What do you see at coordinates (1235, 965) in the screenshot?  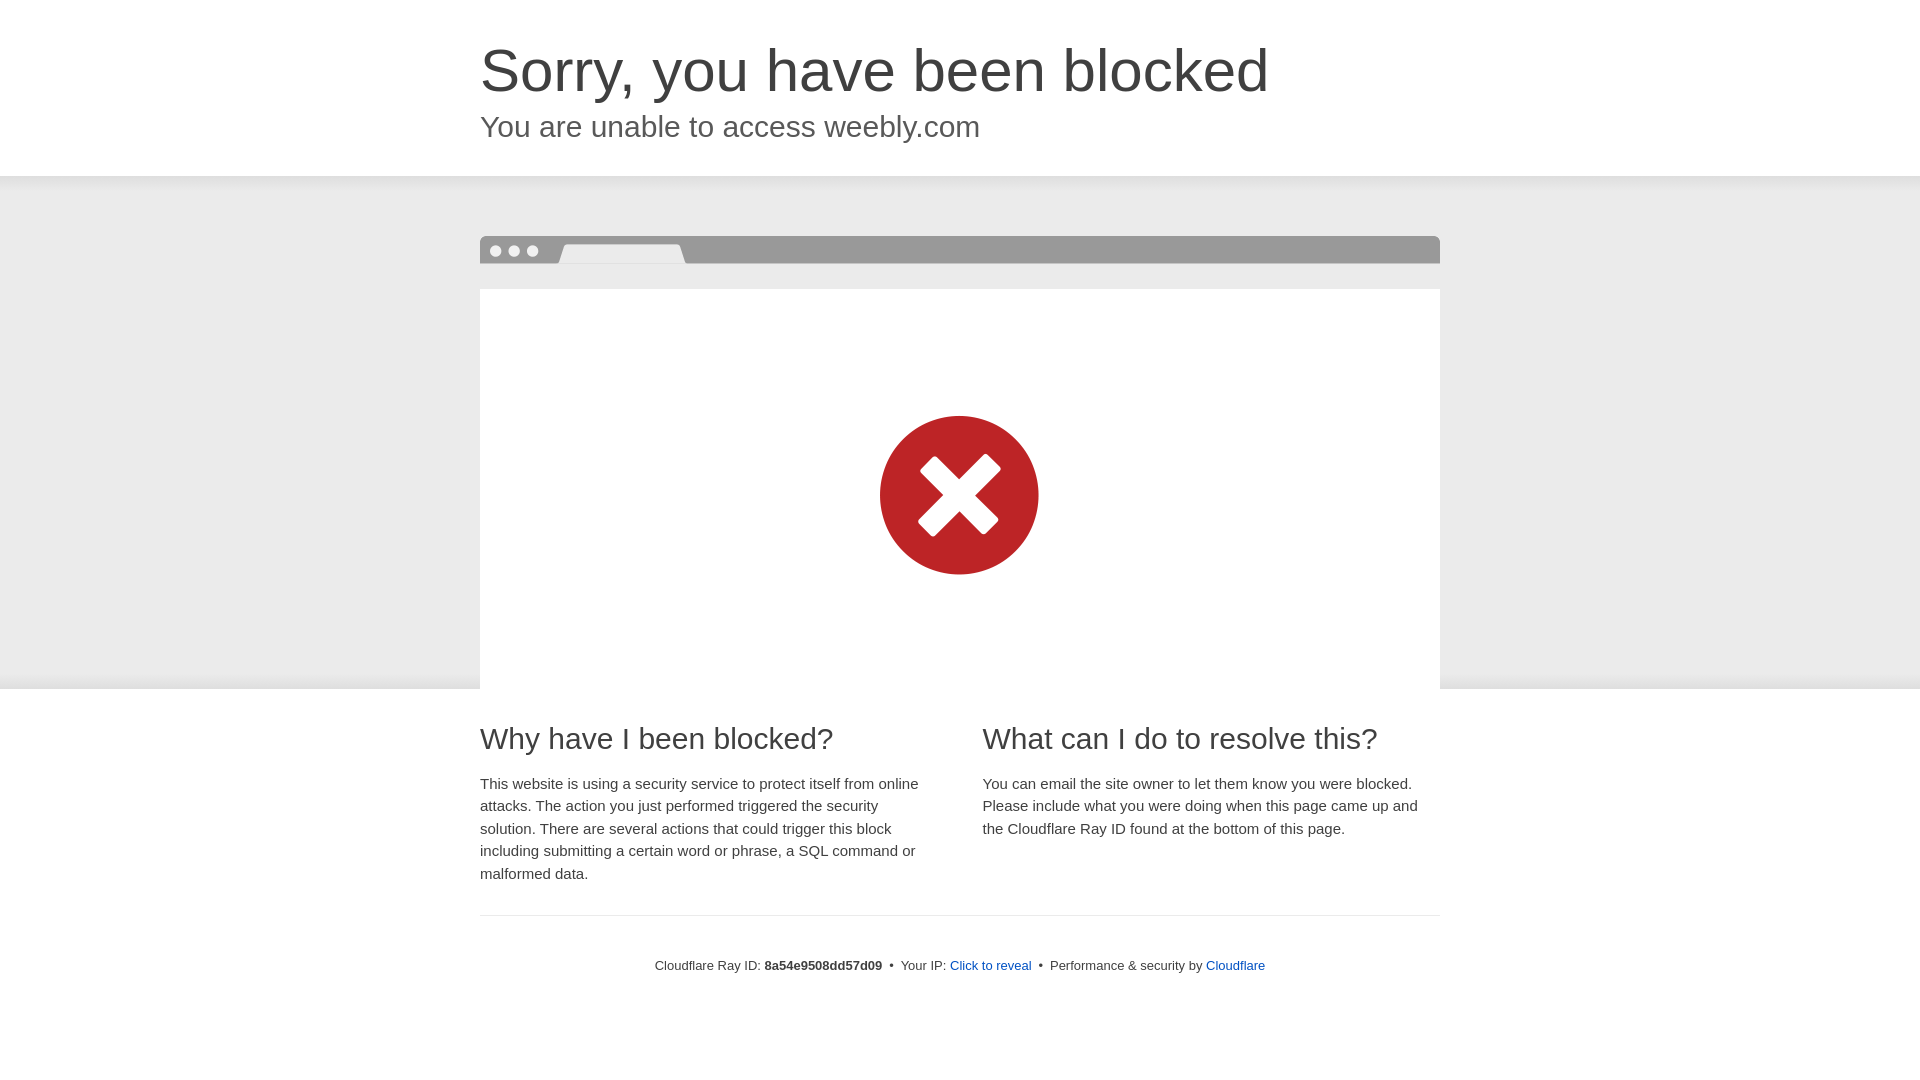 I see `Cloudflare` at bounding box center [1235, 965].